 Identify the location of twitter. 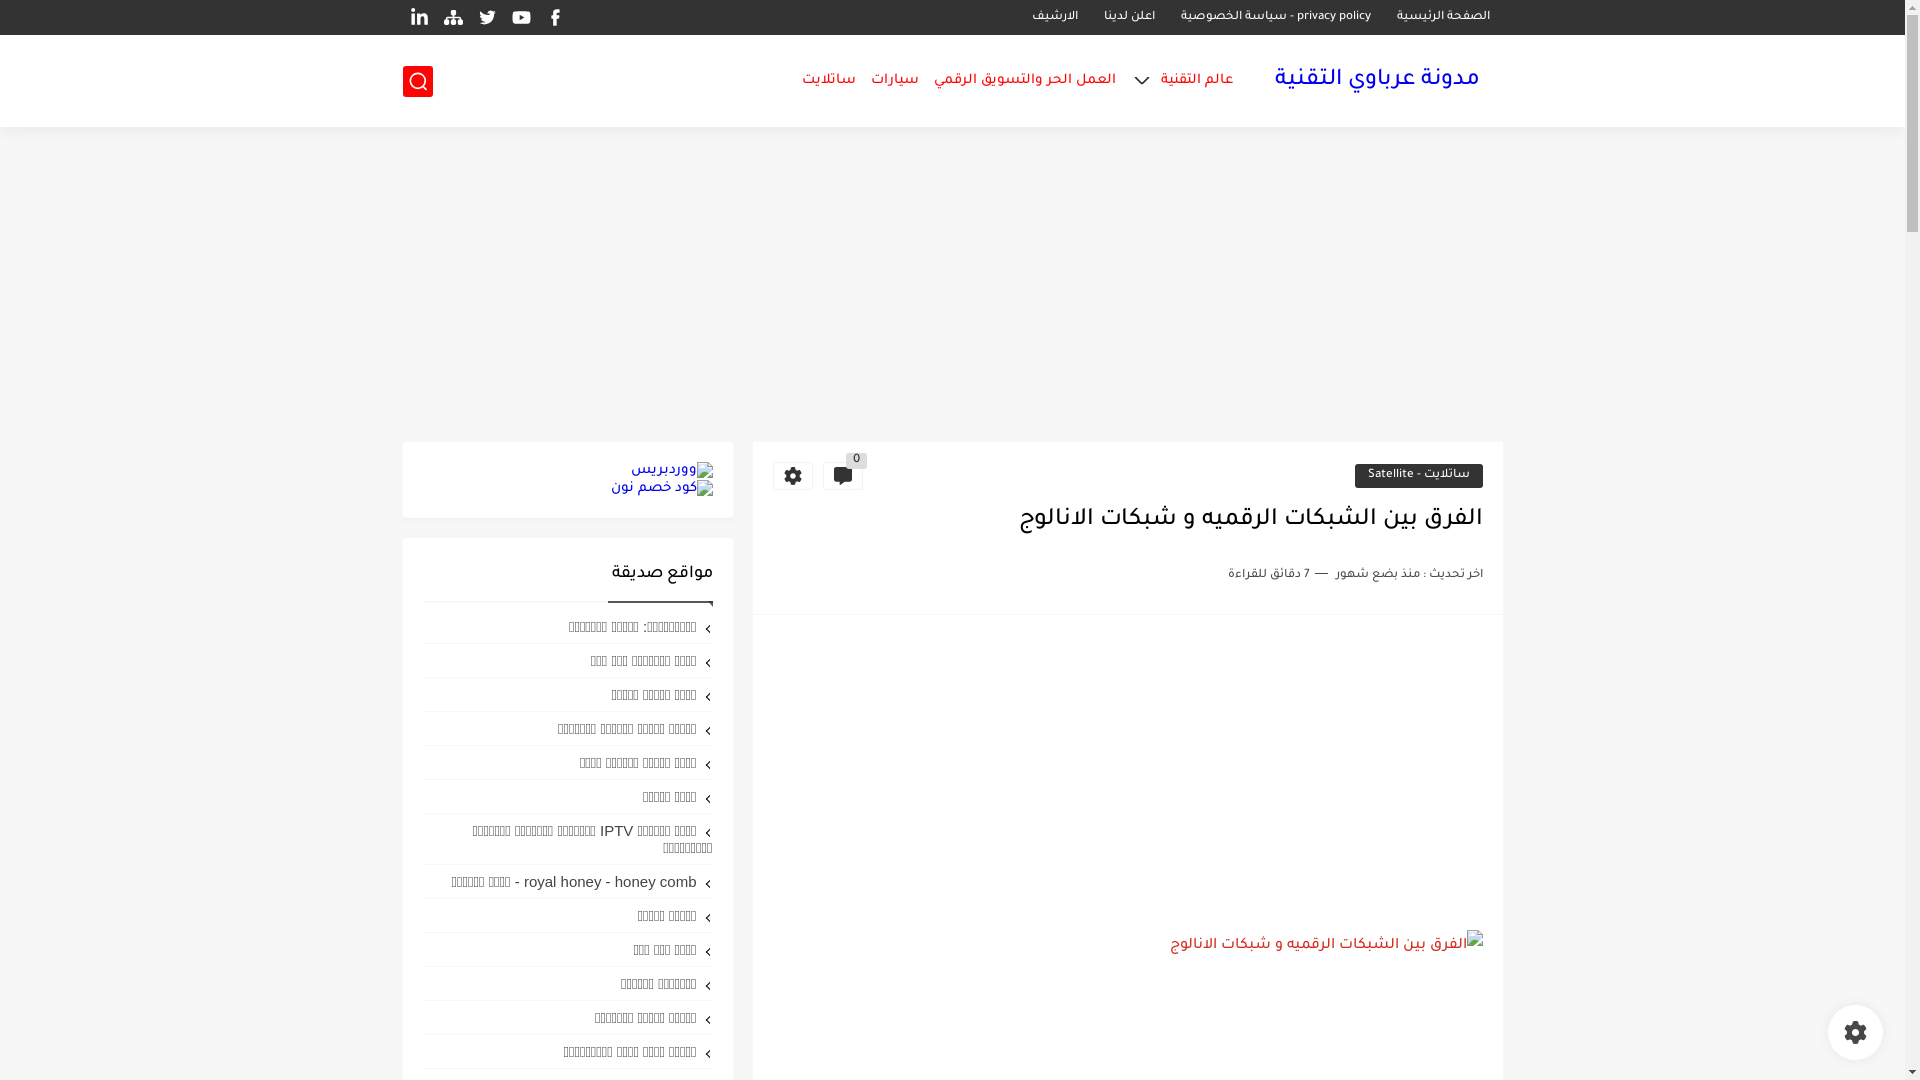
(488, 18).